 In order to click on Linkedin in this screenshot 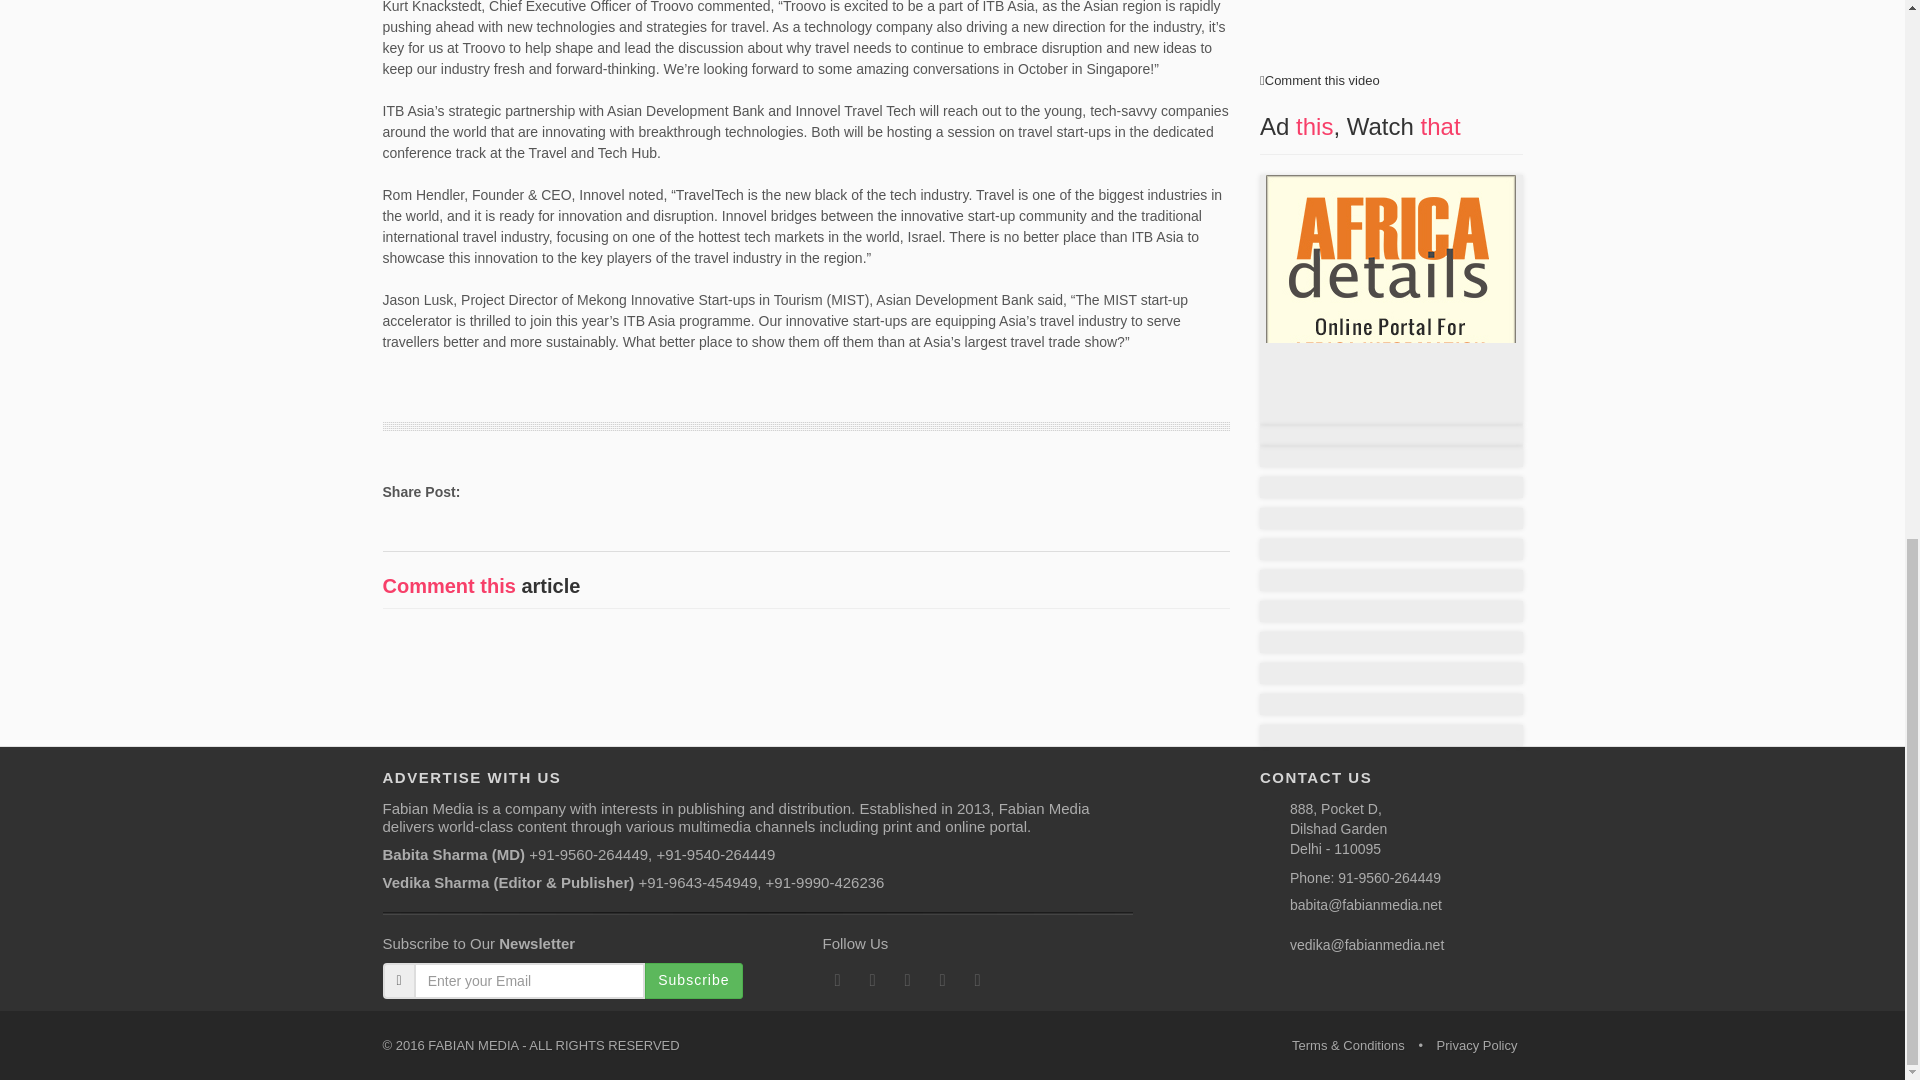, I will do `click(906, 980)`.